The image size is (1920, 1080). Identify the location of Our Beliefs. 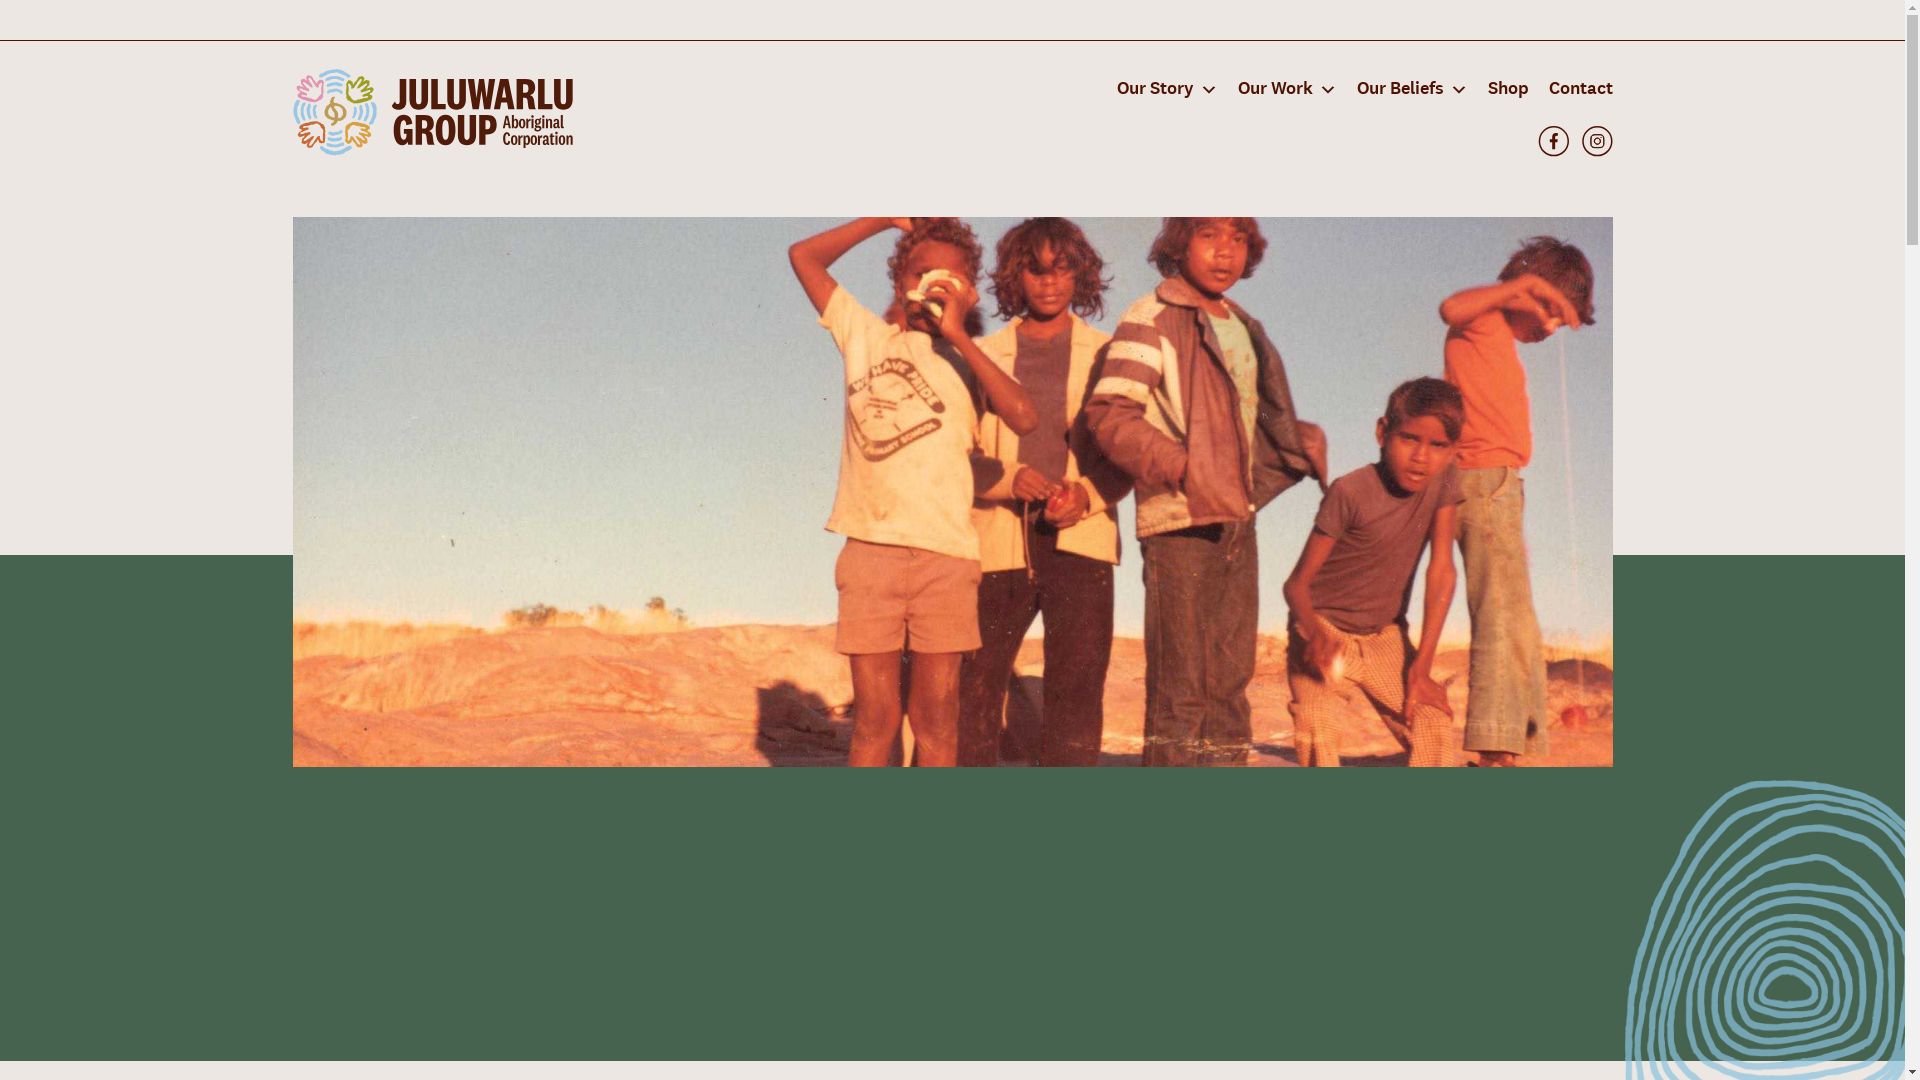
(1412, 89).